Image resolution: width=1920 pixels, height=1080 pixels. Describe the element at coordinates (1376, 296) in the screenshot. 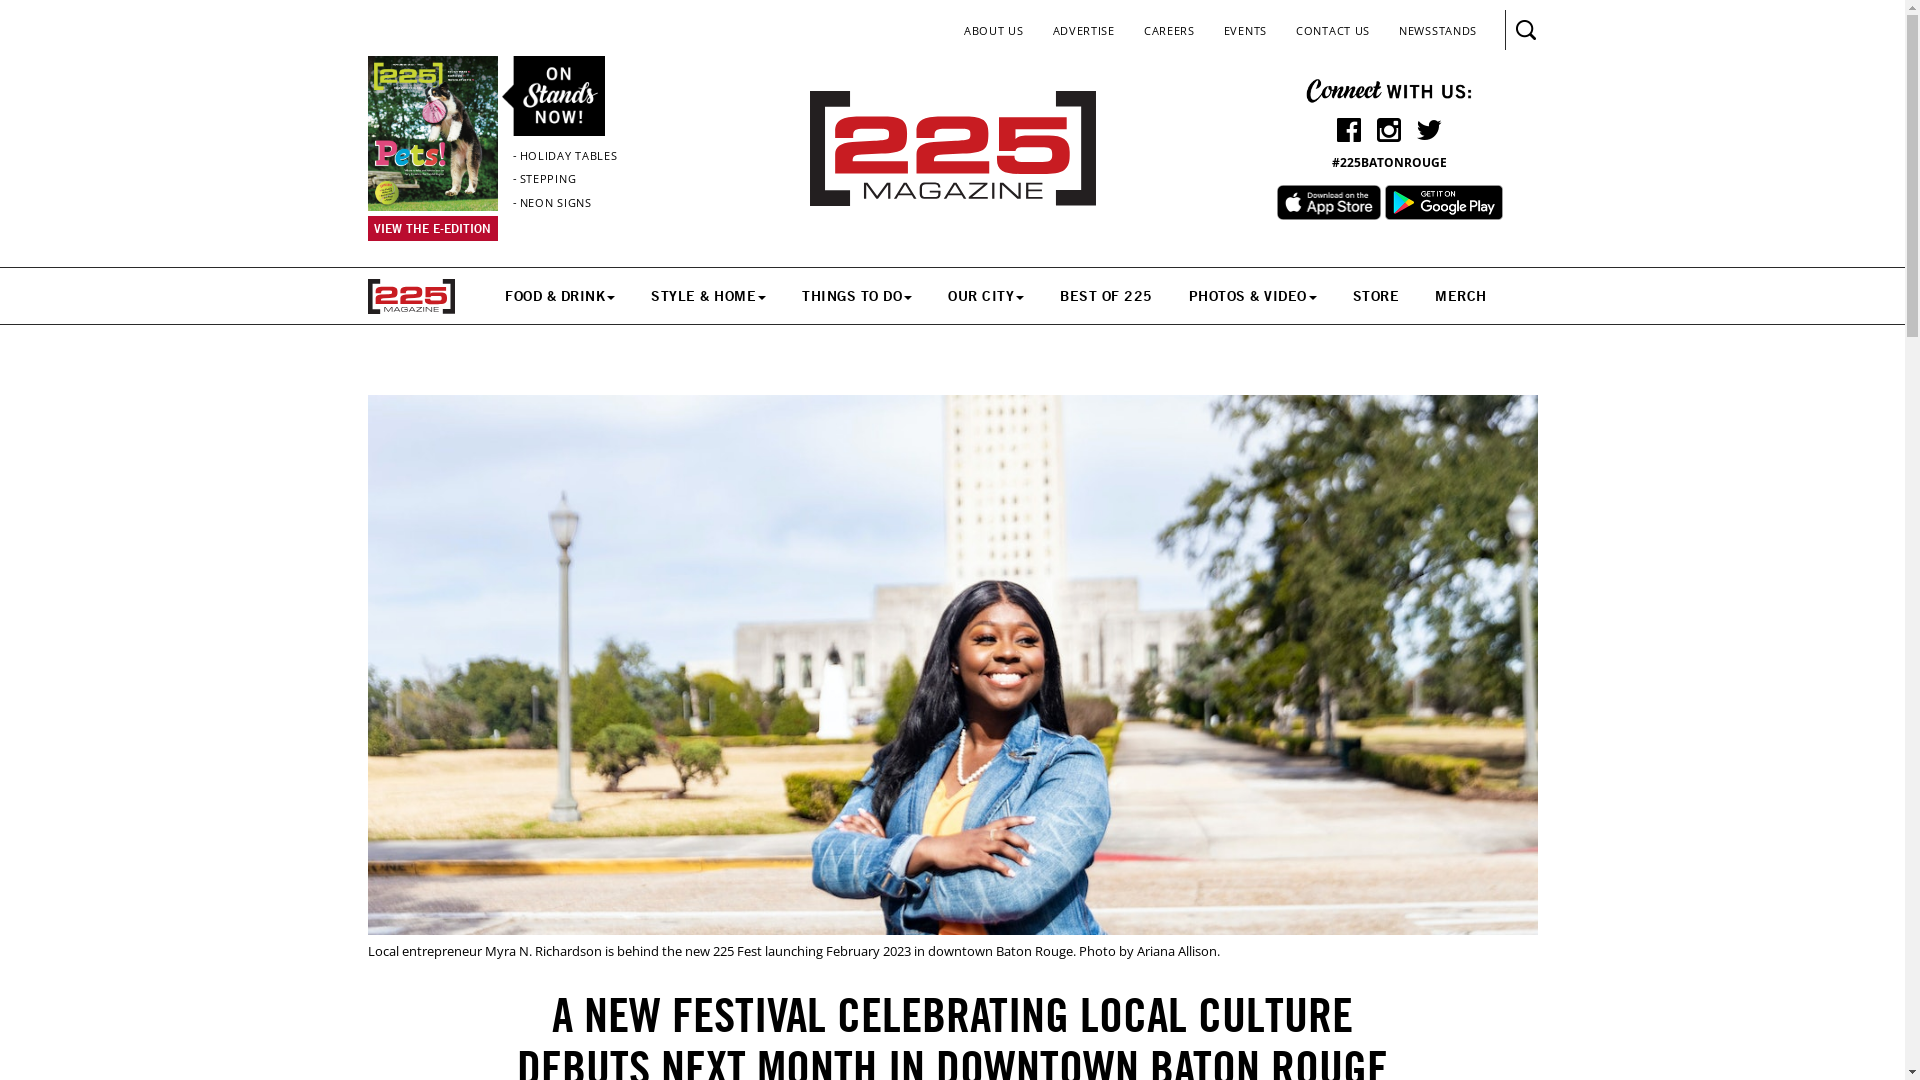

I see `STORE` at that location.